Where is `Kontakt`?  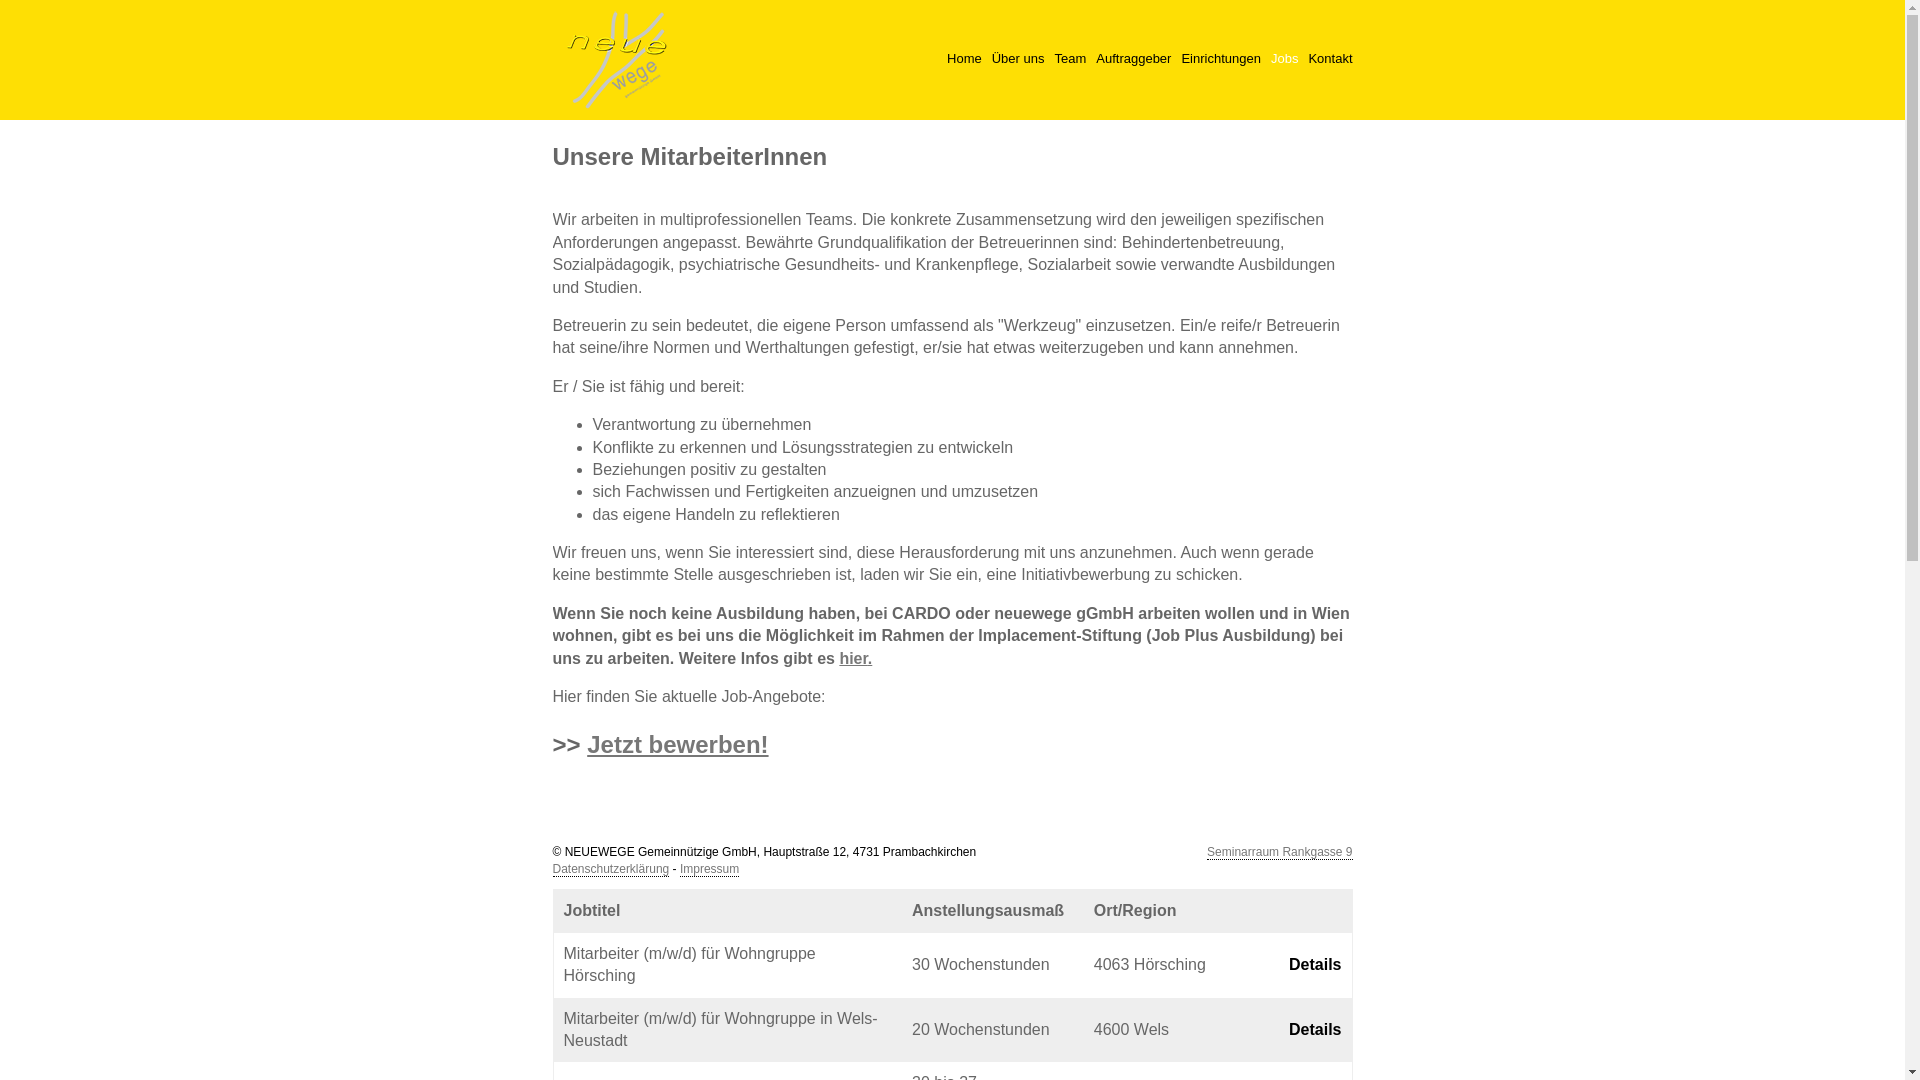 Kontakt is located at coordinates (1330, 59).